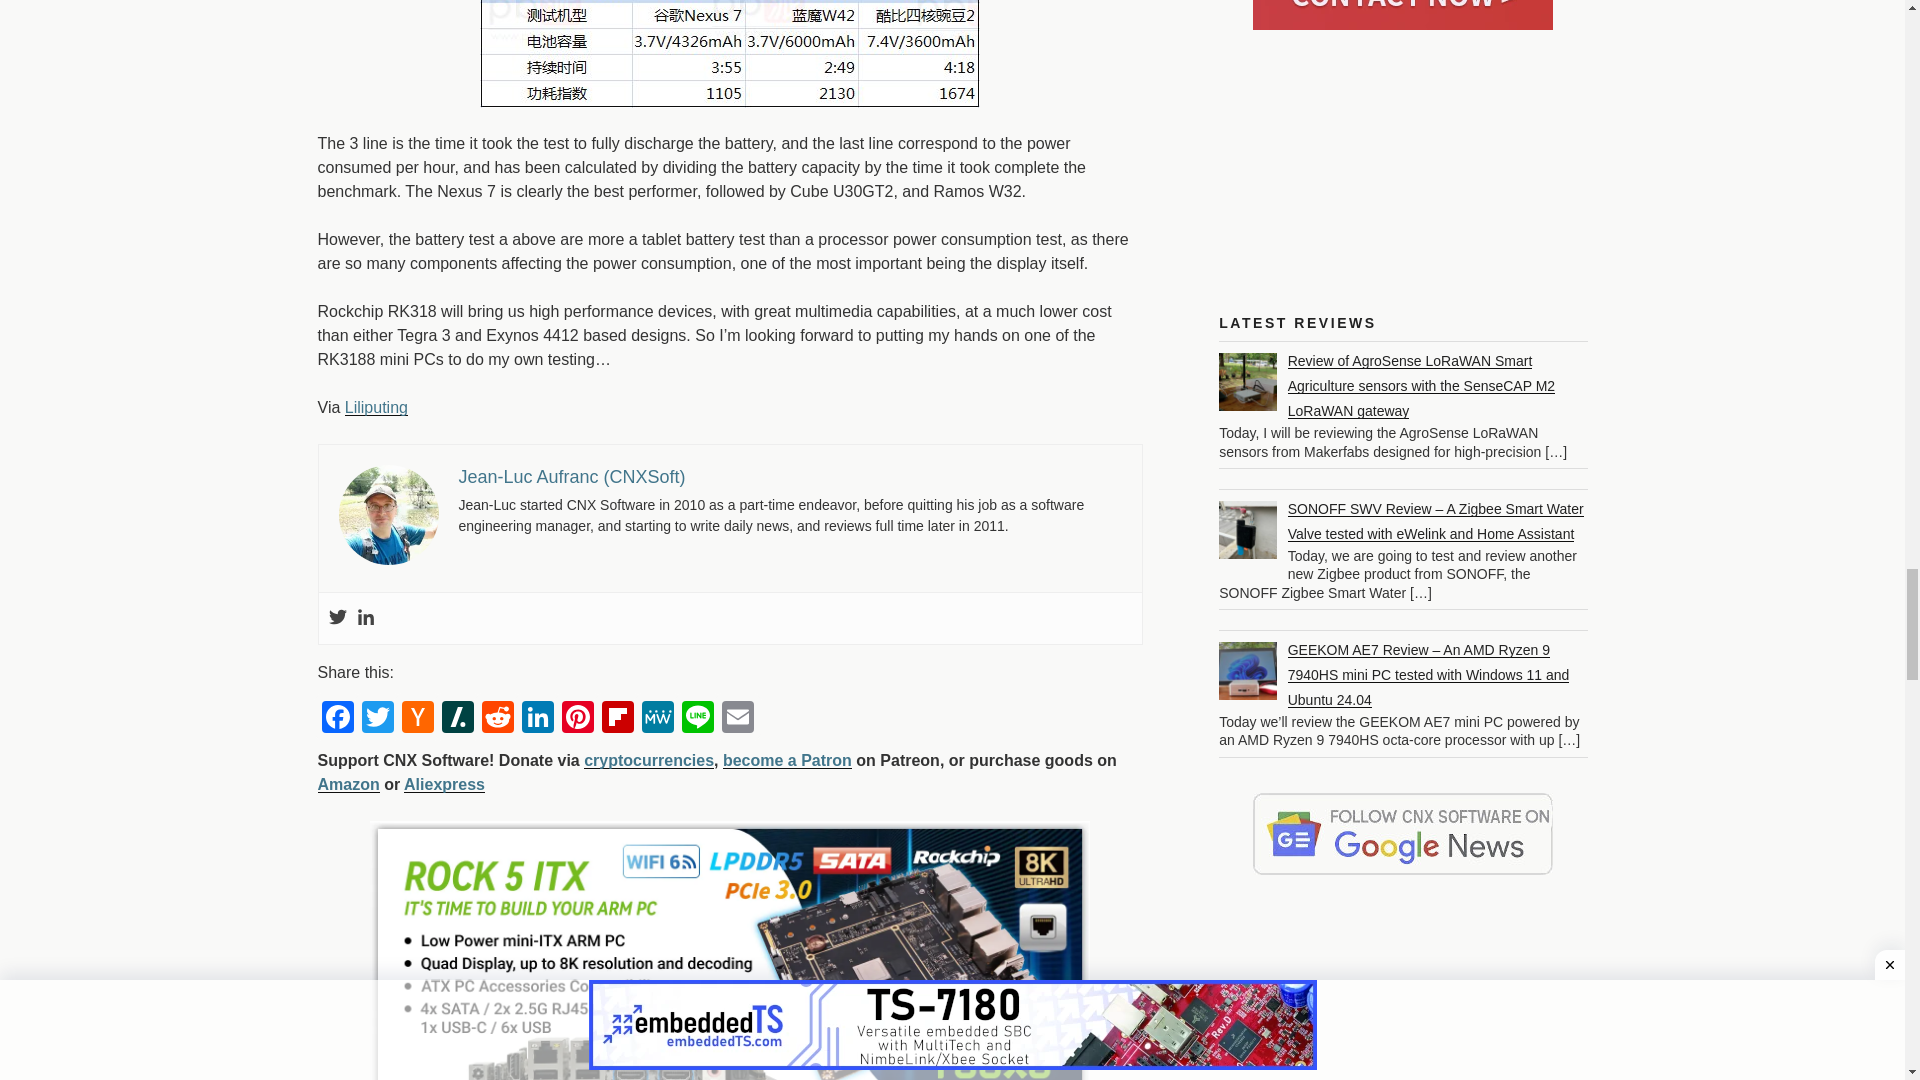 The width and height of the screenshot is (1920, 1080). What do you see at coordinates (657, 716) in the screenshot?
I see `MeWe` at bounding box center [657, 716].